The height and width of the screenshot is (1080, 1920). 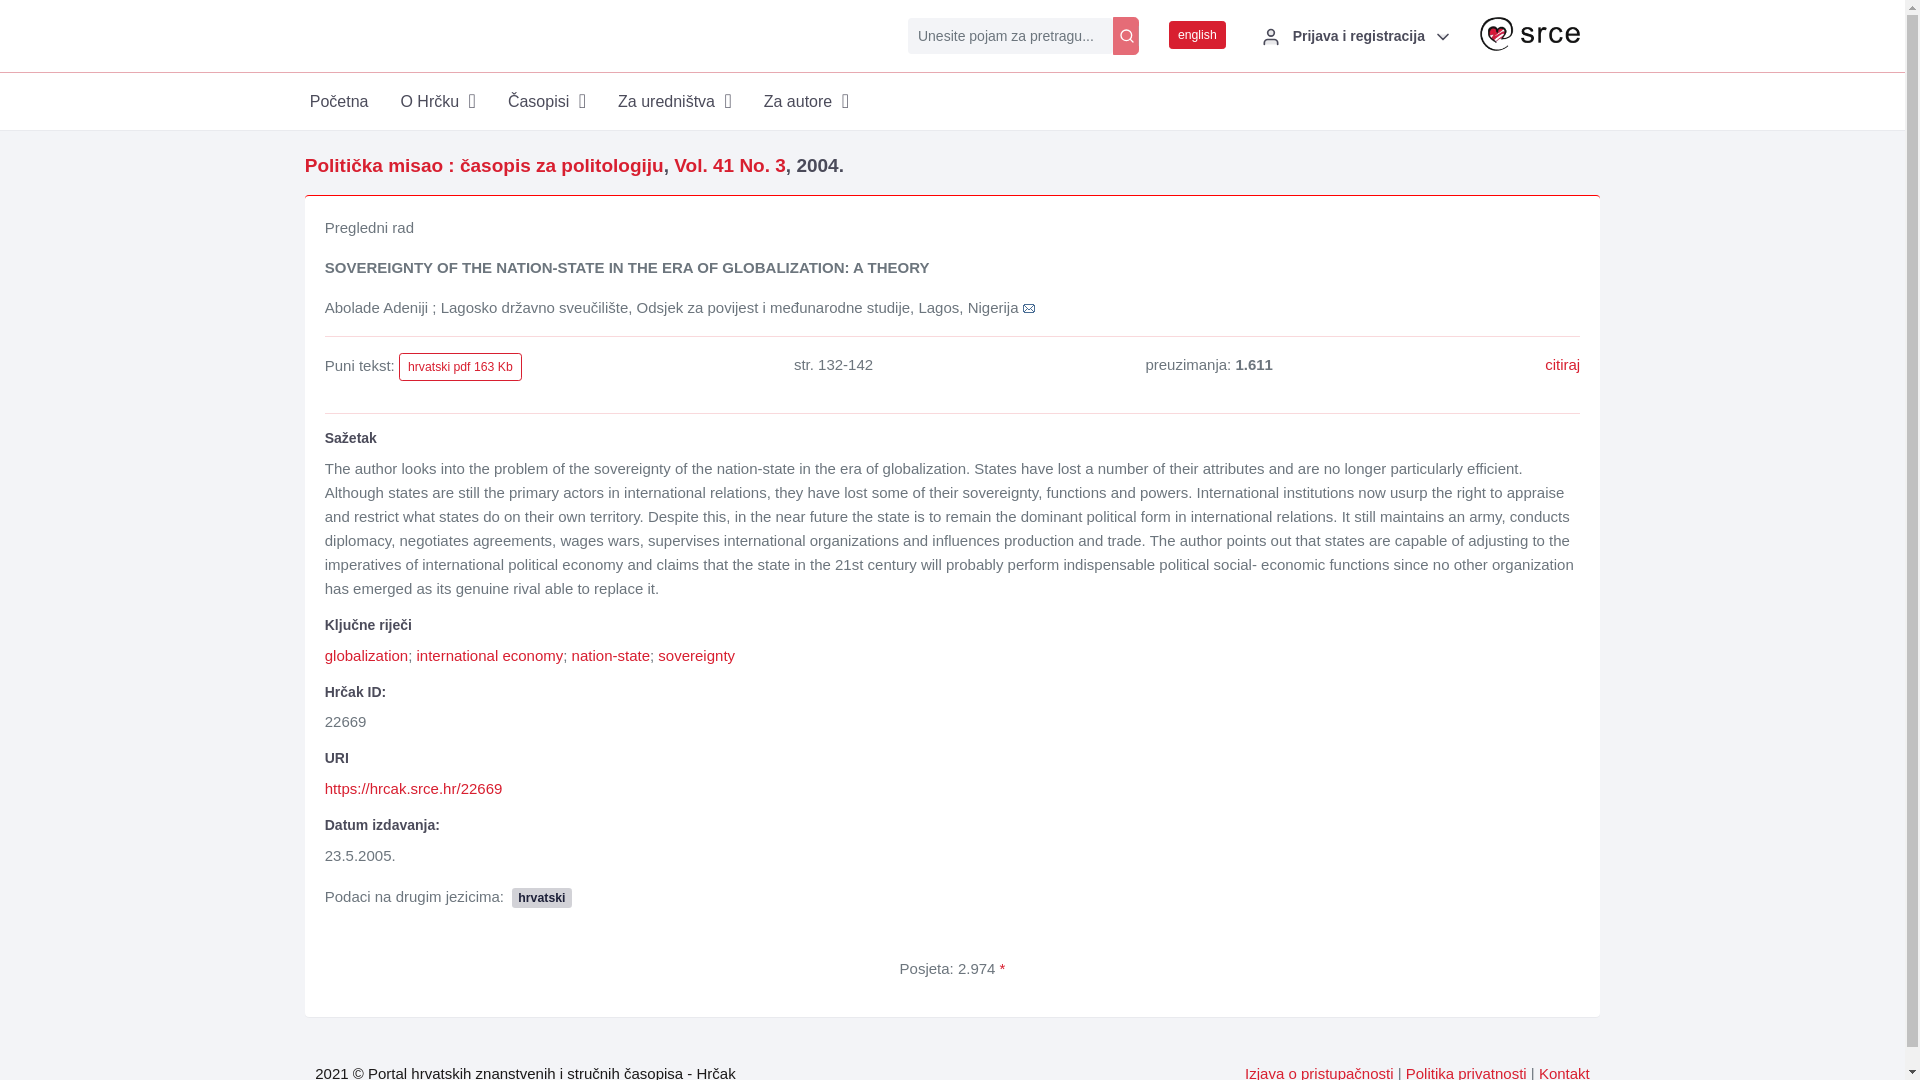 What do you see at coordinates (1028, 308) in the screenshot?
I see `mail` at bounding box center [1028, 308].